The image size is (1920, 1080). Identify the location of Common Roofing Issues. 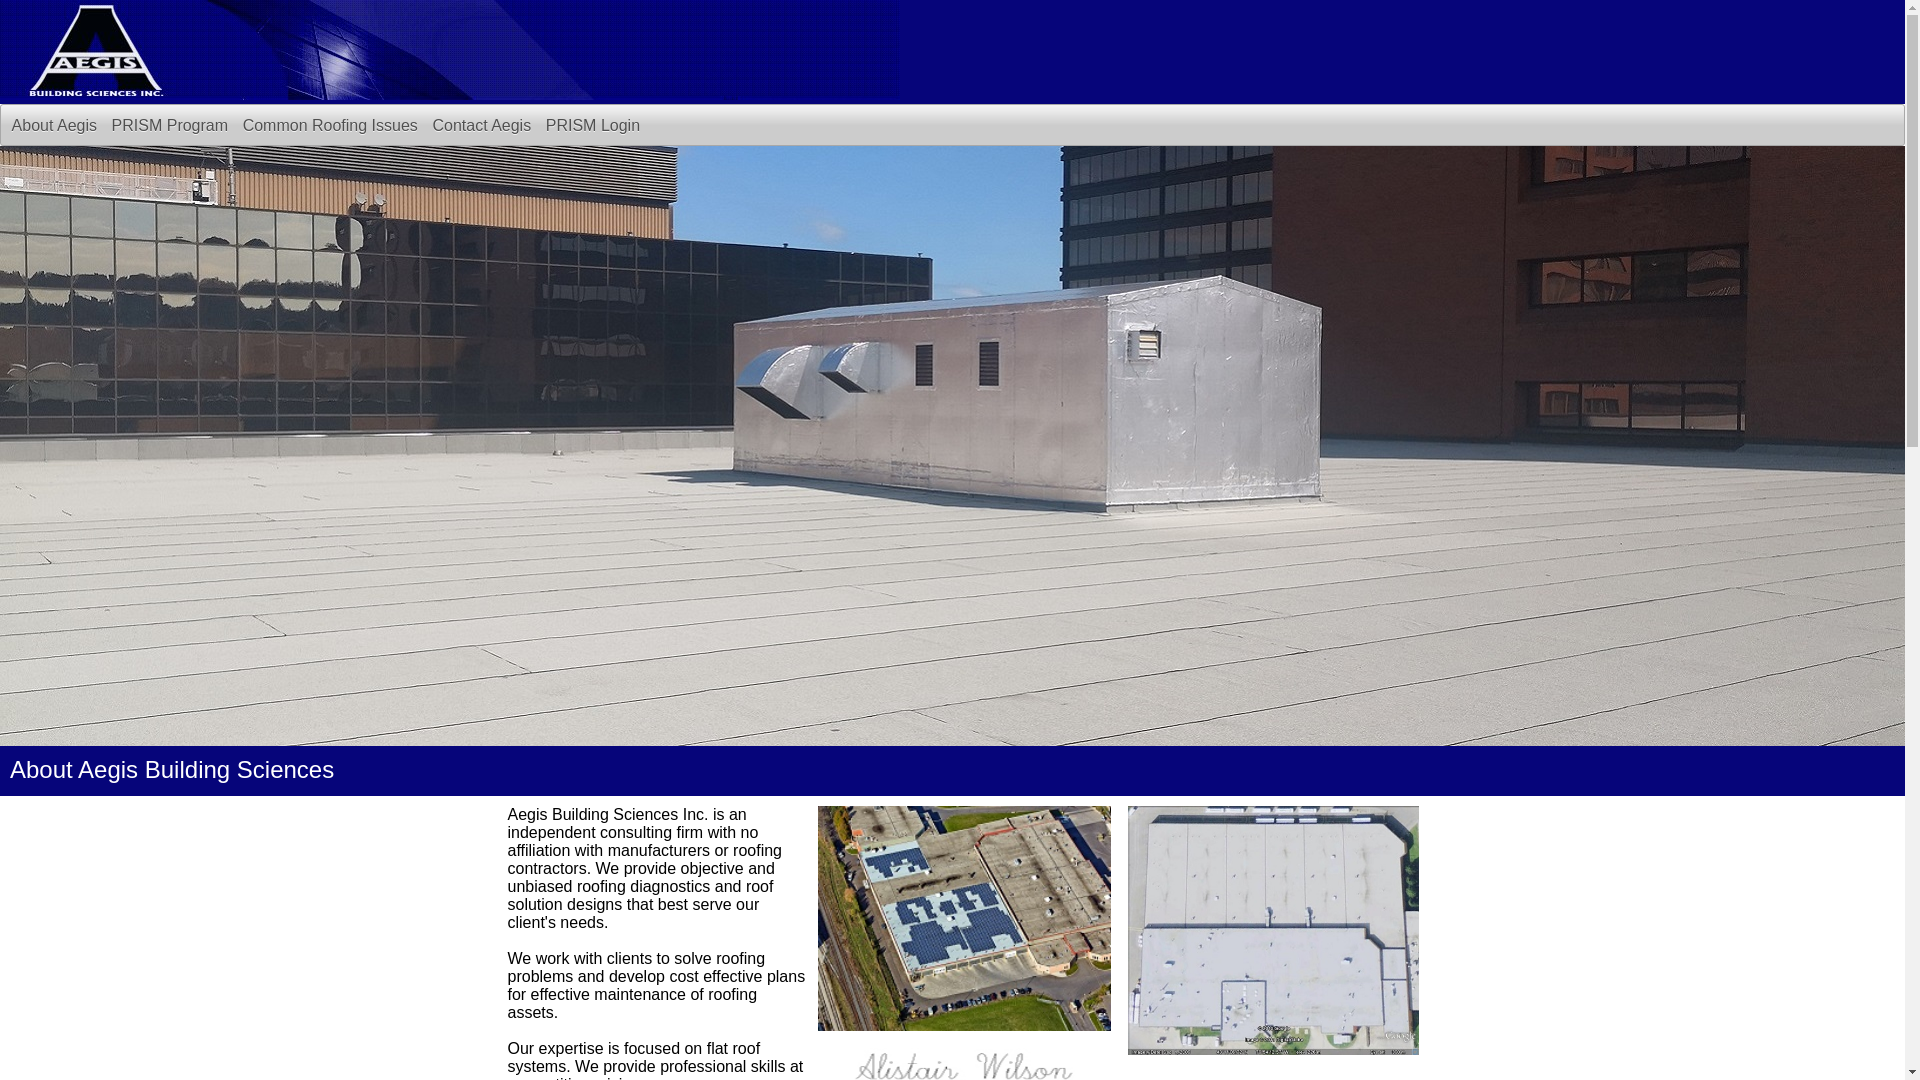
(330, 126).